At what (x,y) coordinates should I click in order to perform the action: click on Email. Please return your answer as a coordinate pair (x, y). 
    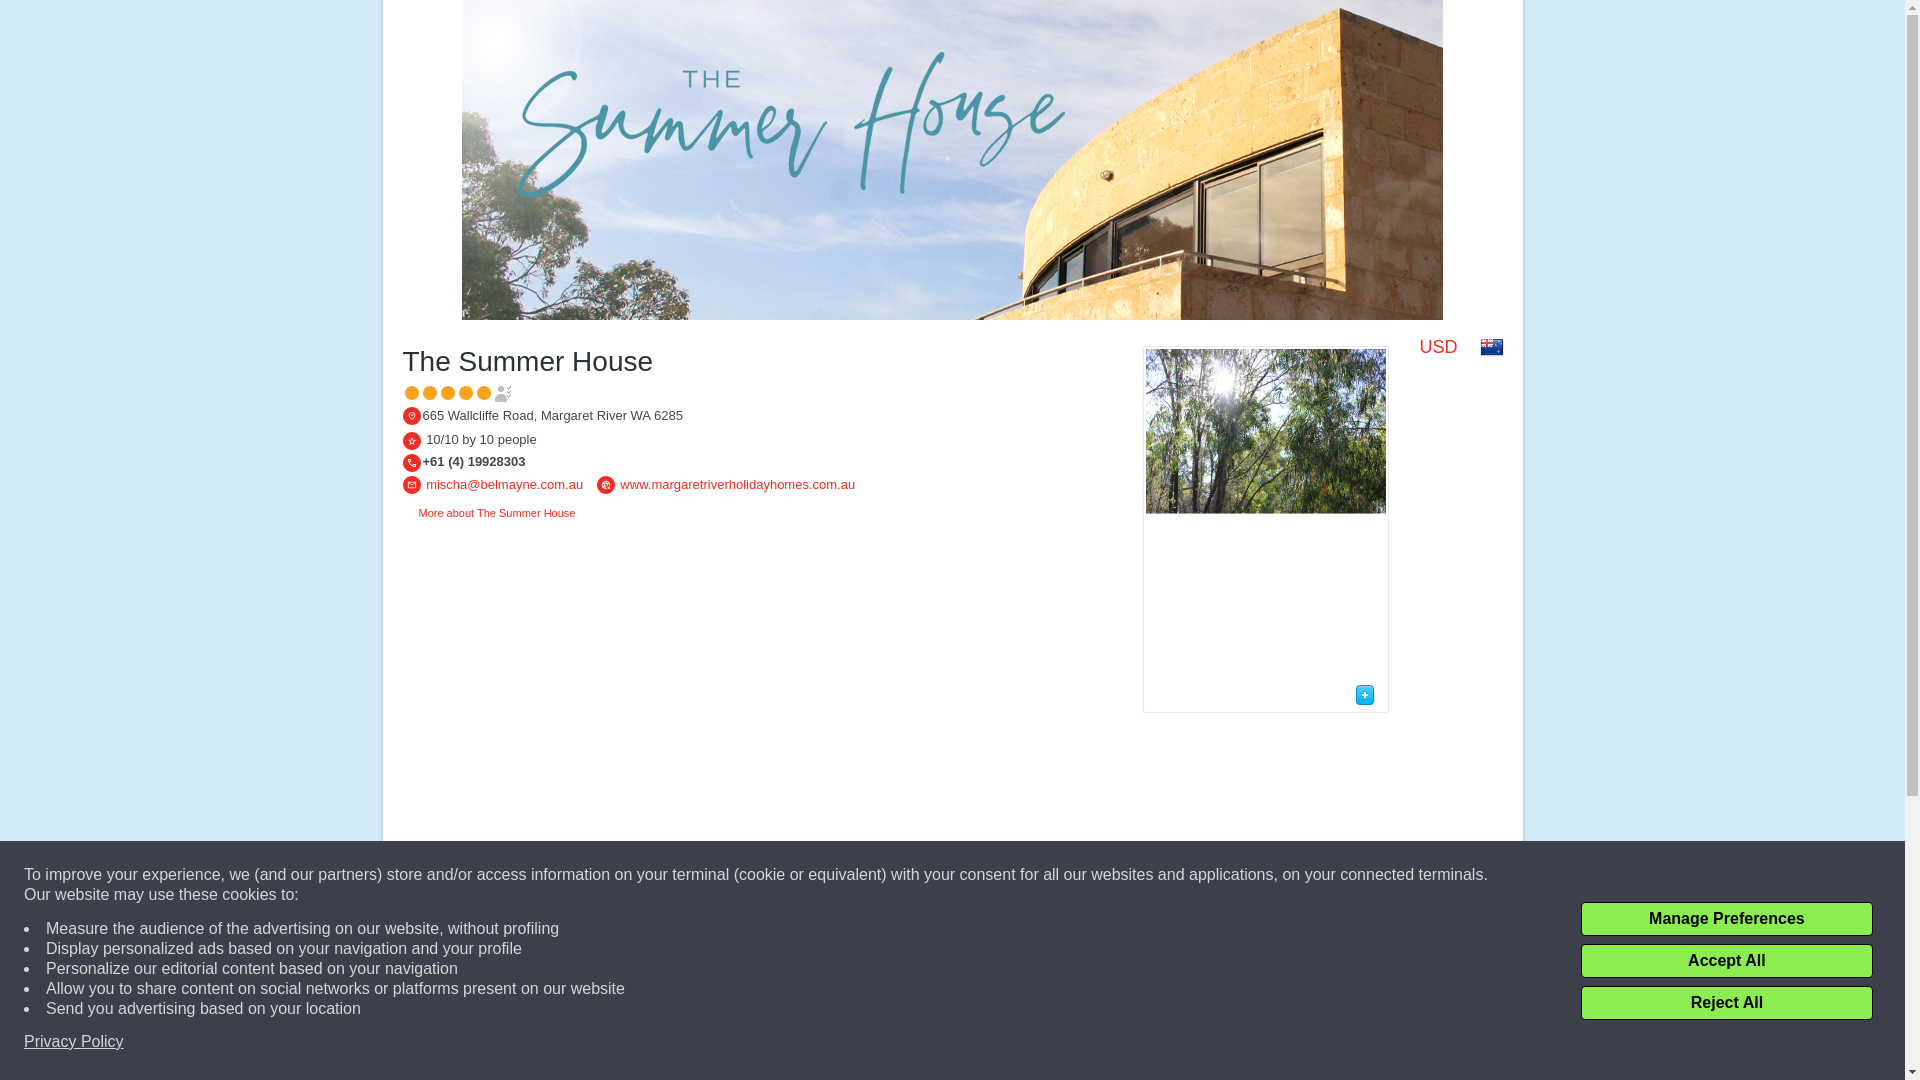
    Looking at the image, I should click on (410, 484).